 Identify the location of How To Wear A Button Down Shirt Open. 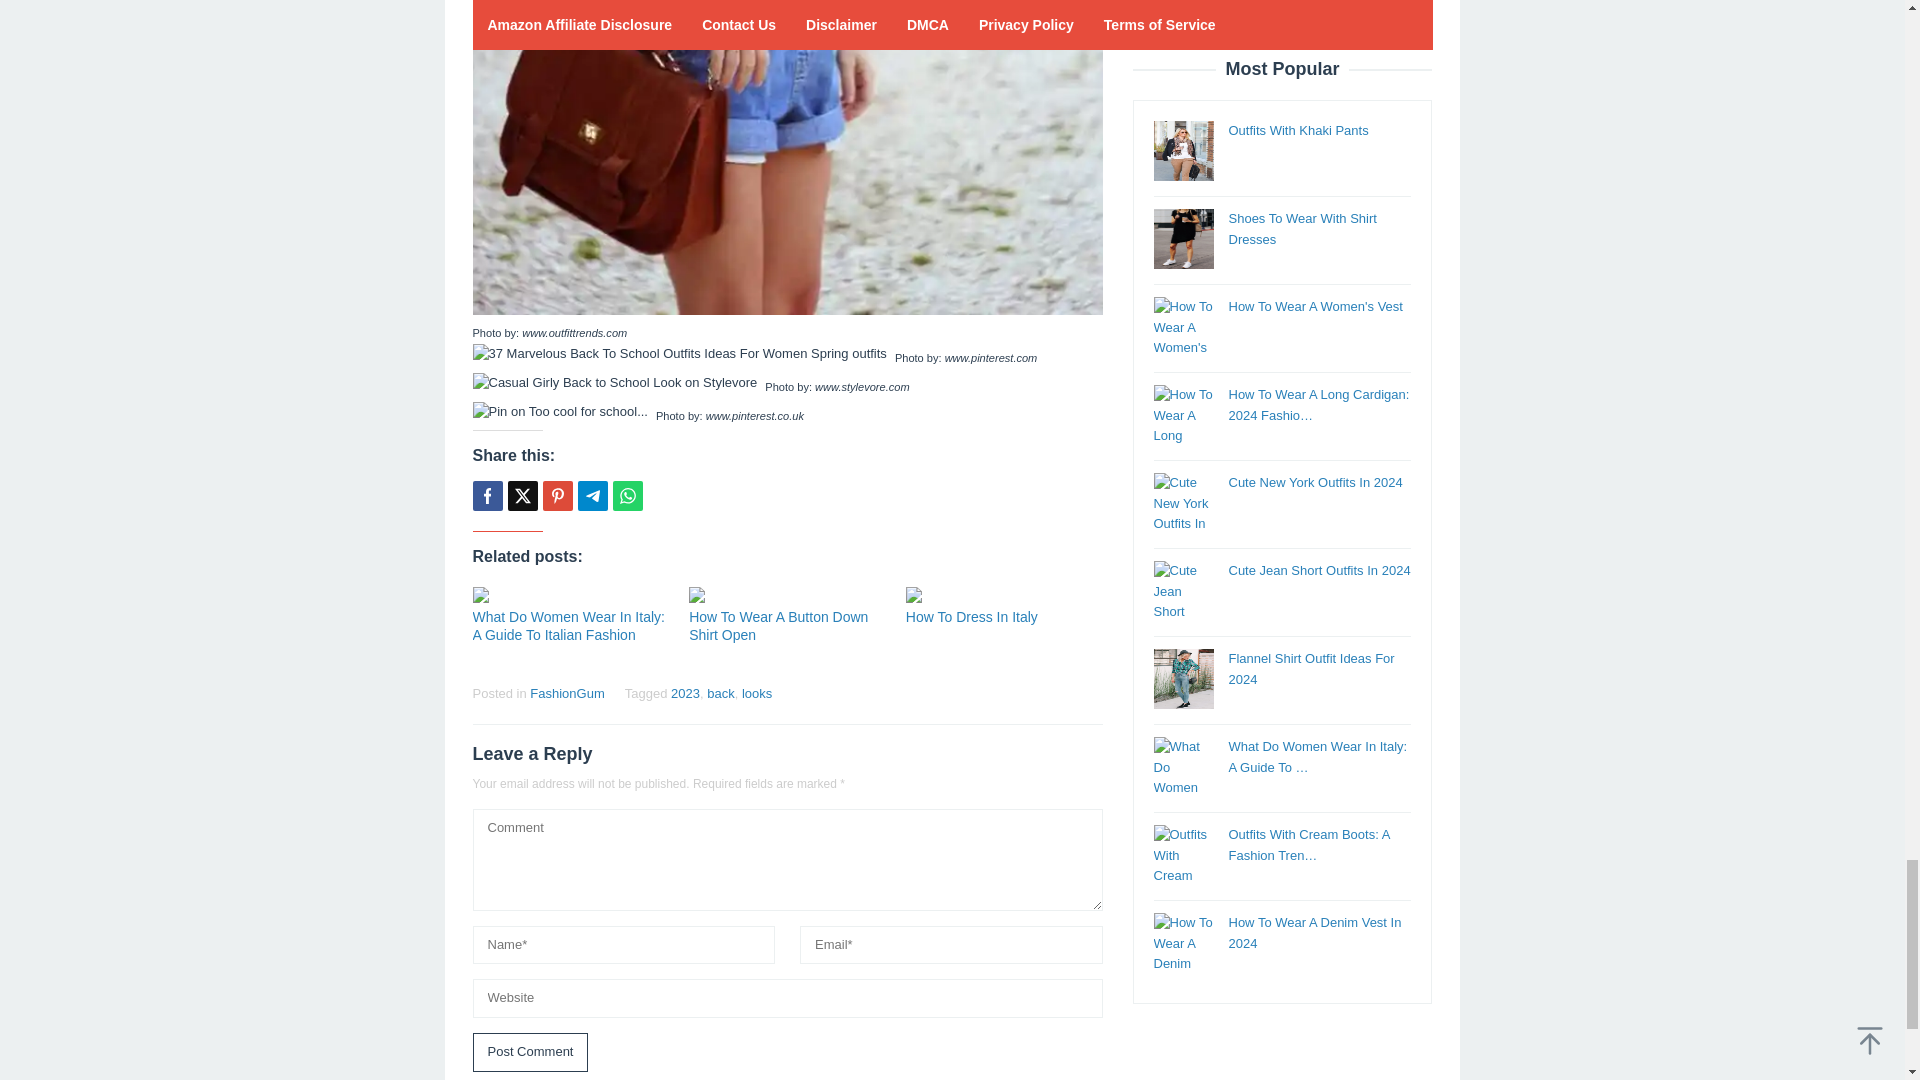
(778, 626).